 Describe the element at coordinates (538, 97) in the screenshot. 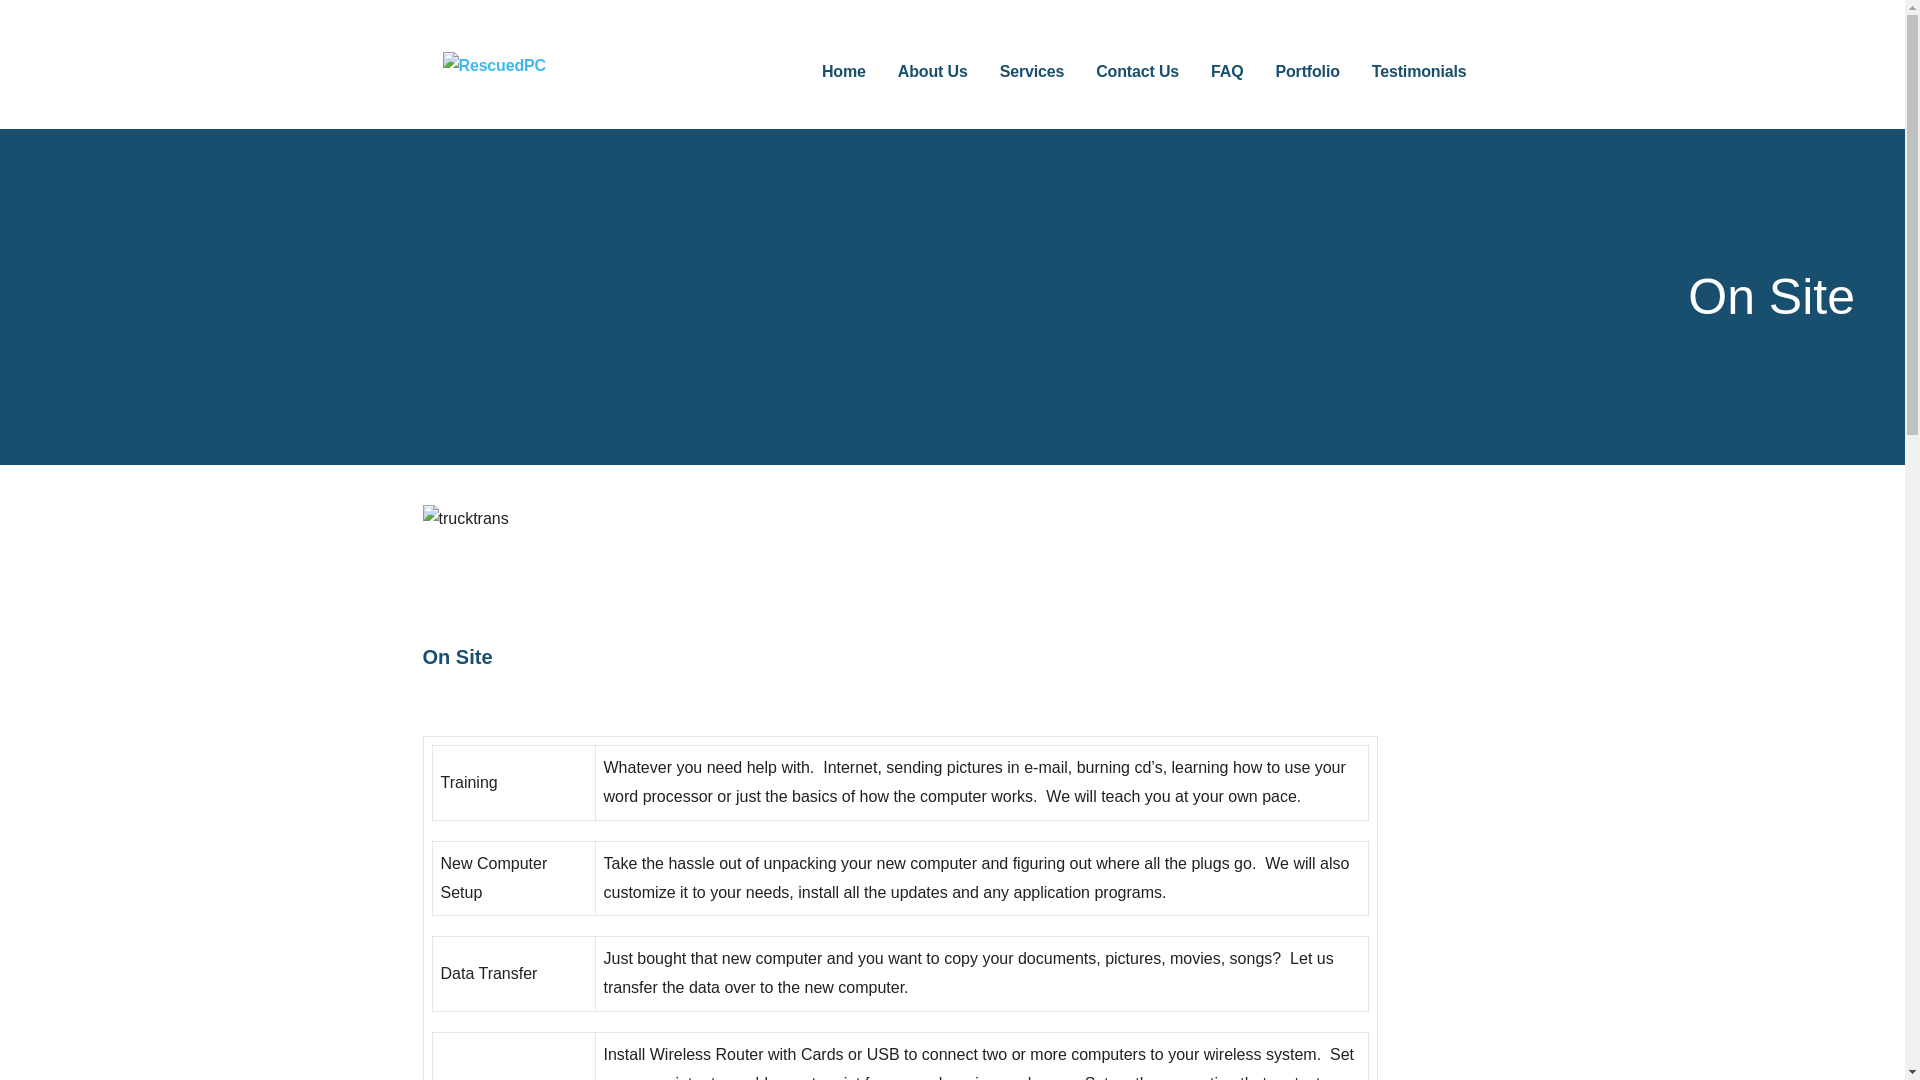

I see `RescuedPC` at that location.